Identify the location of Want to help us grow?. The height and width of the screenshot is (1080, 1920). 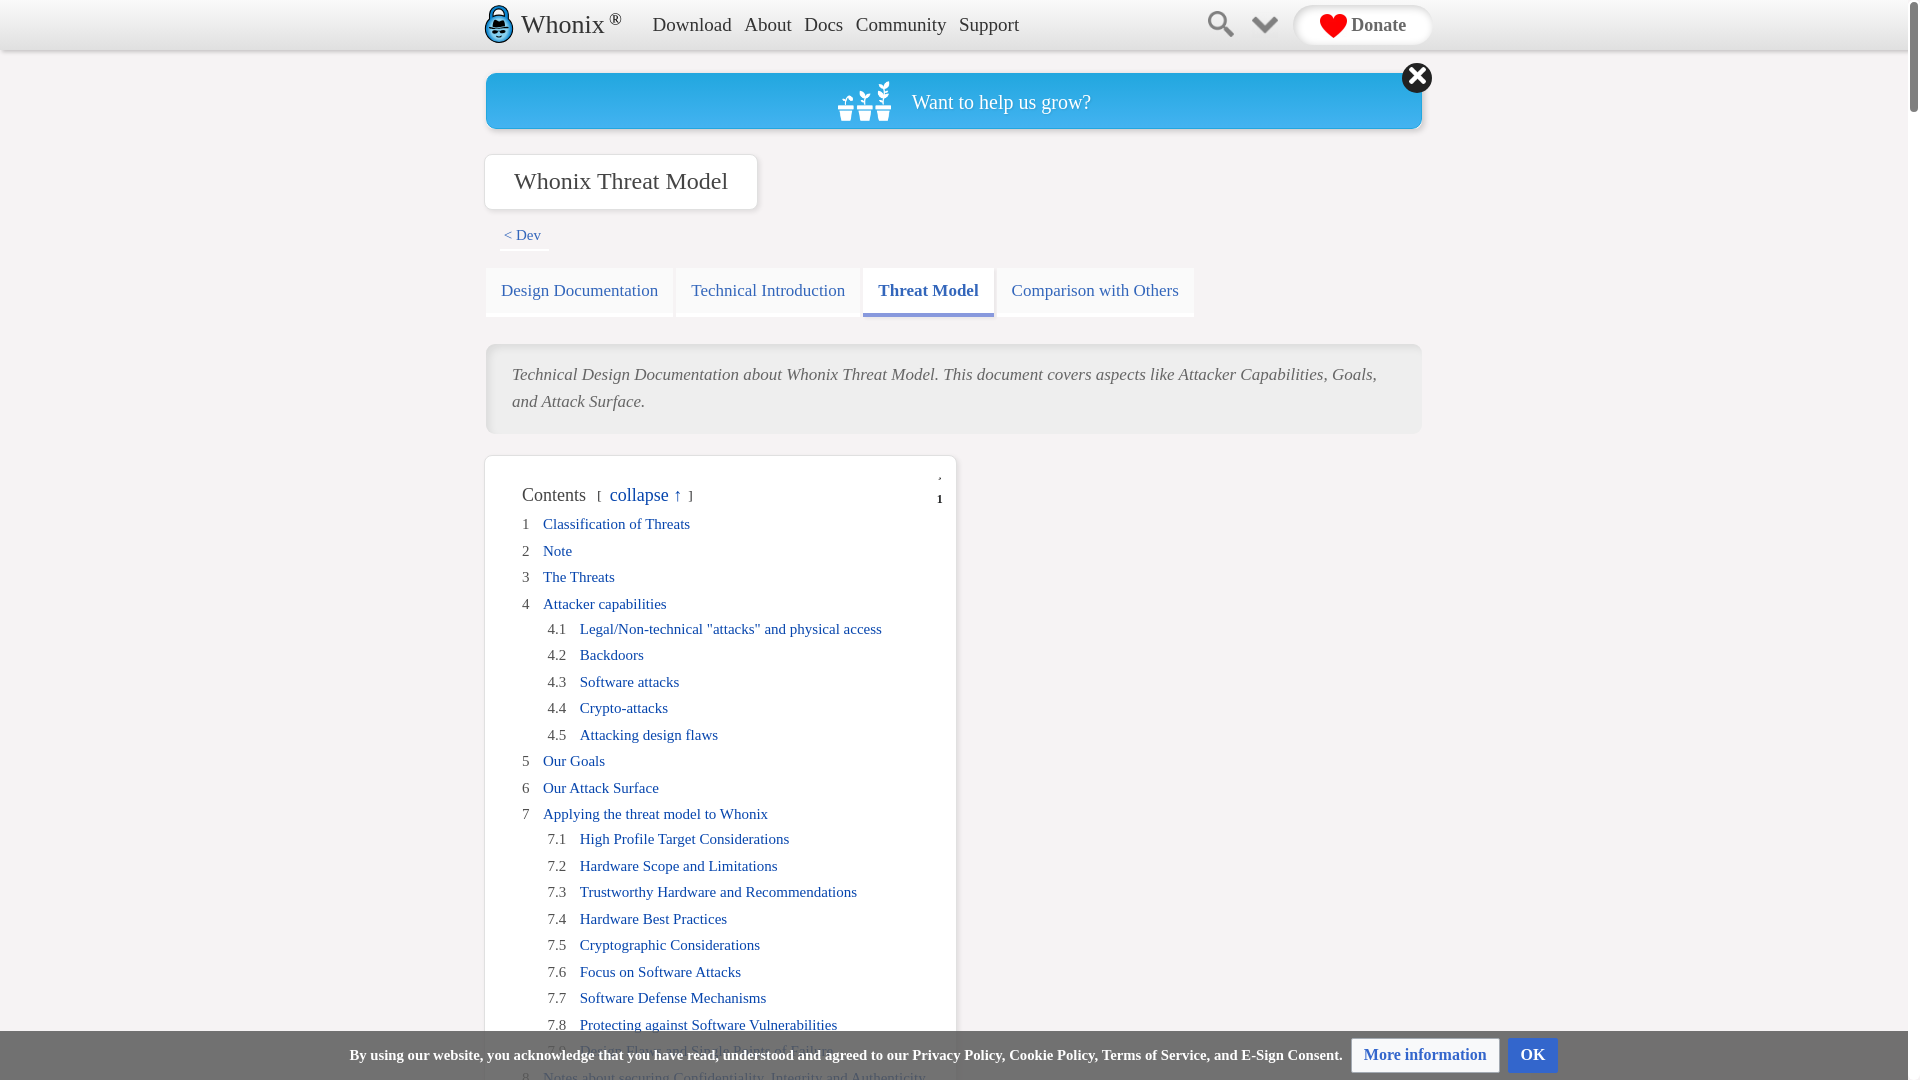
(954, 100).